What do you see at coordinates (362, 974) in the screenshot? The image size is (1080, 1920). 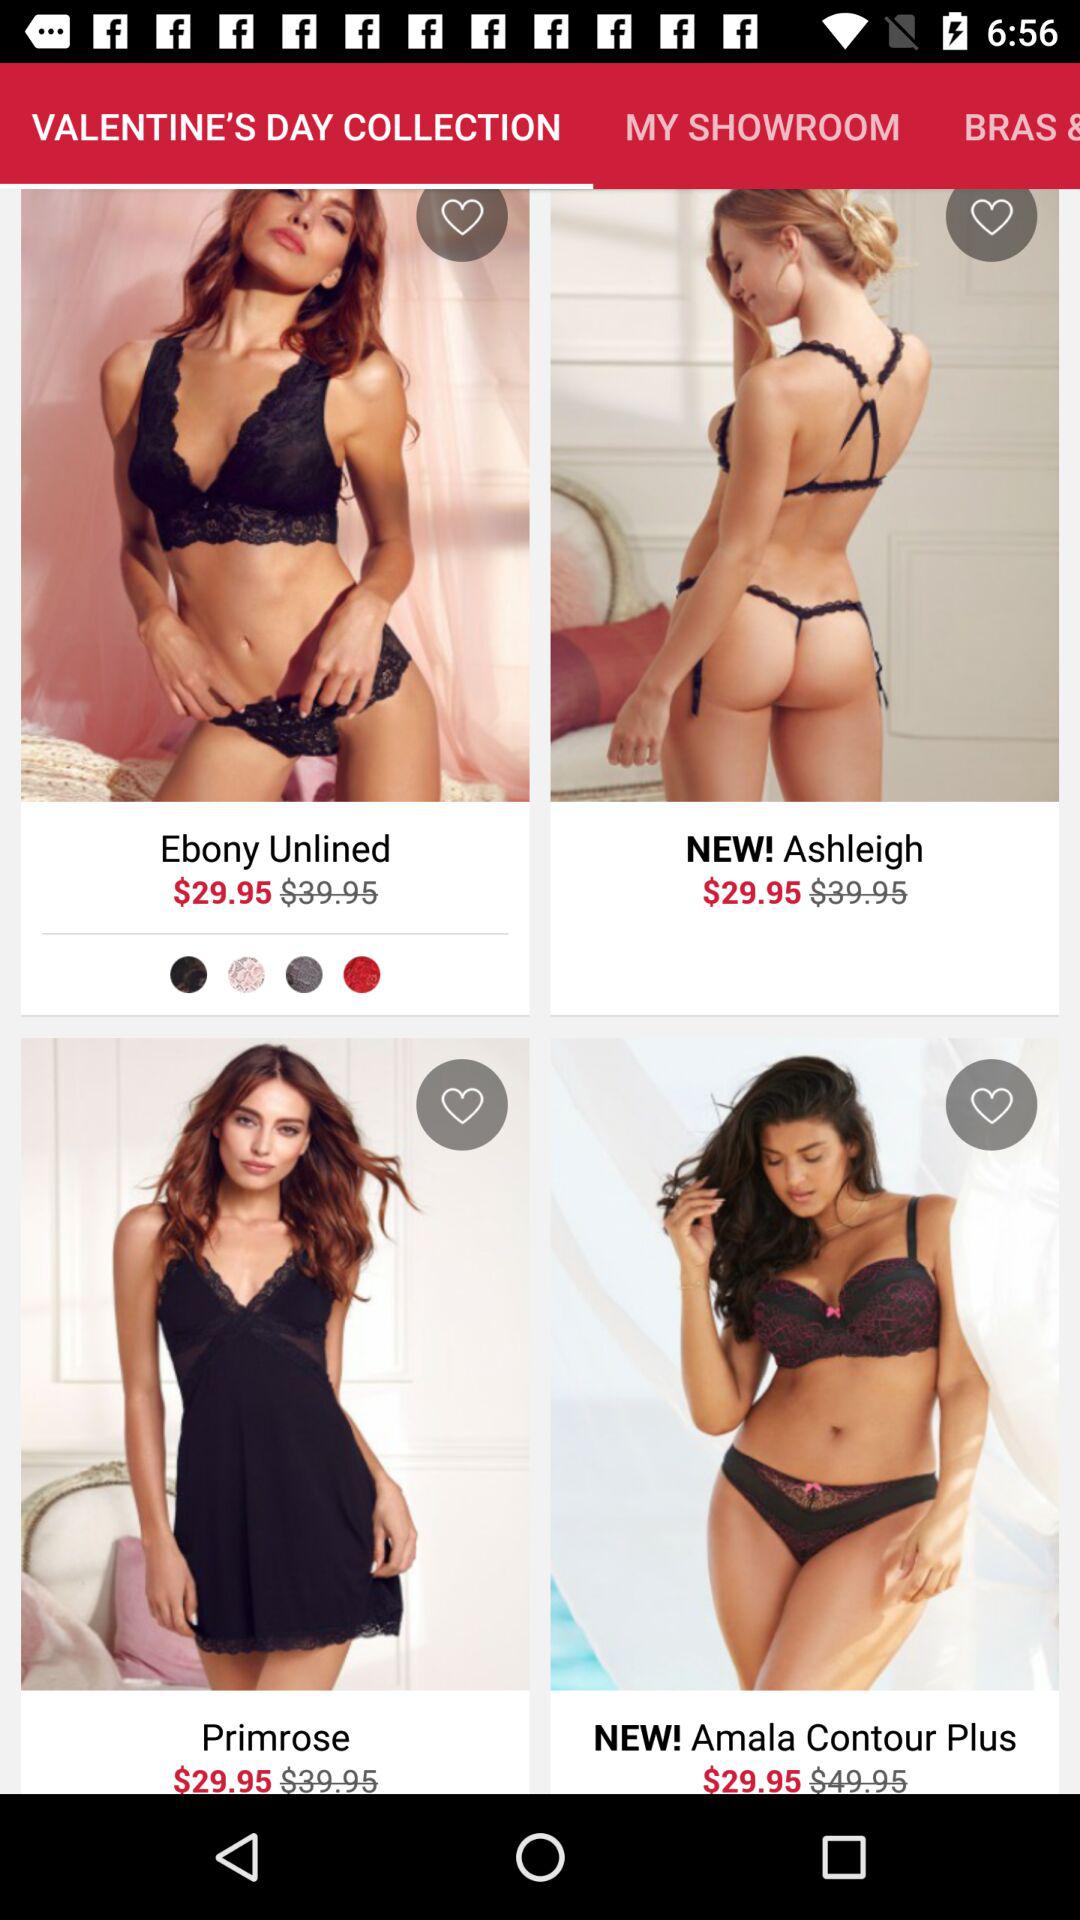 I see `turn off the item below 29 95 39 item` at bounding box center [362, 974].